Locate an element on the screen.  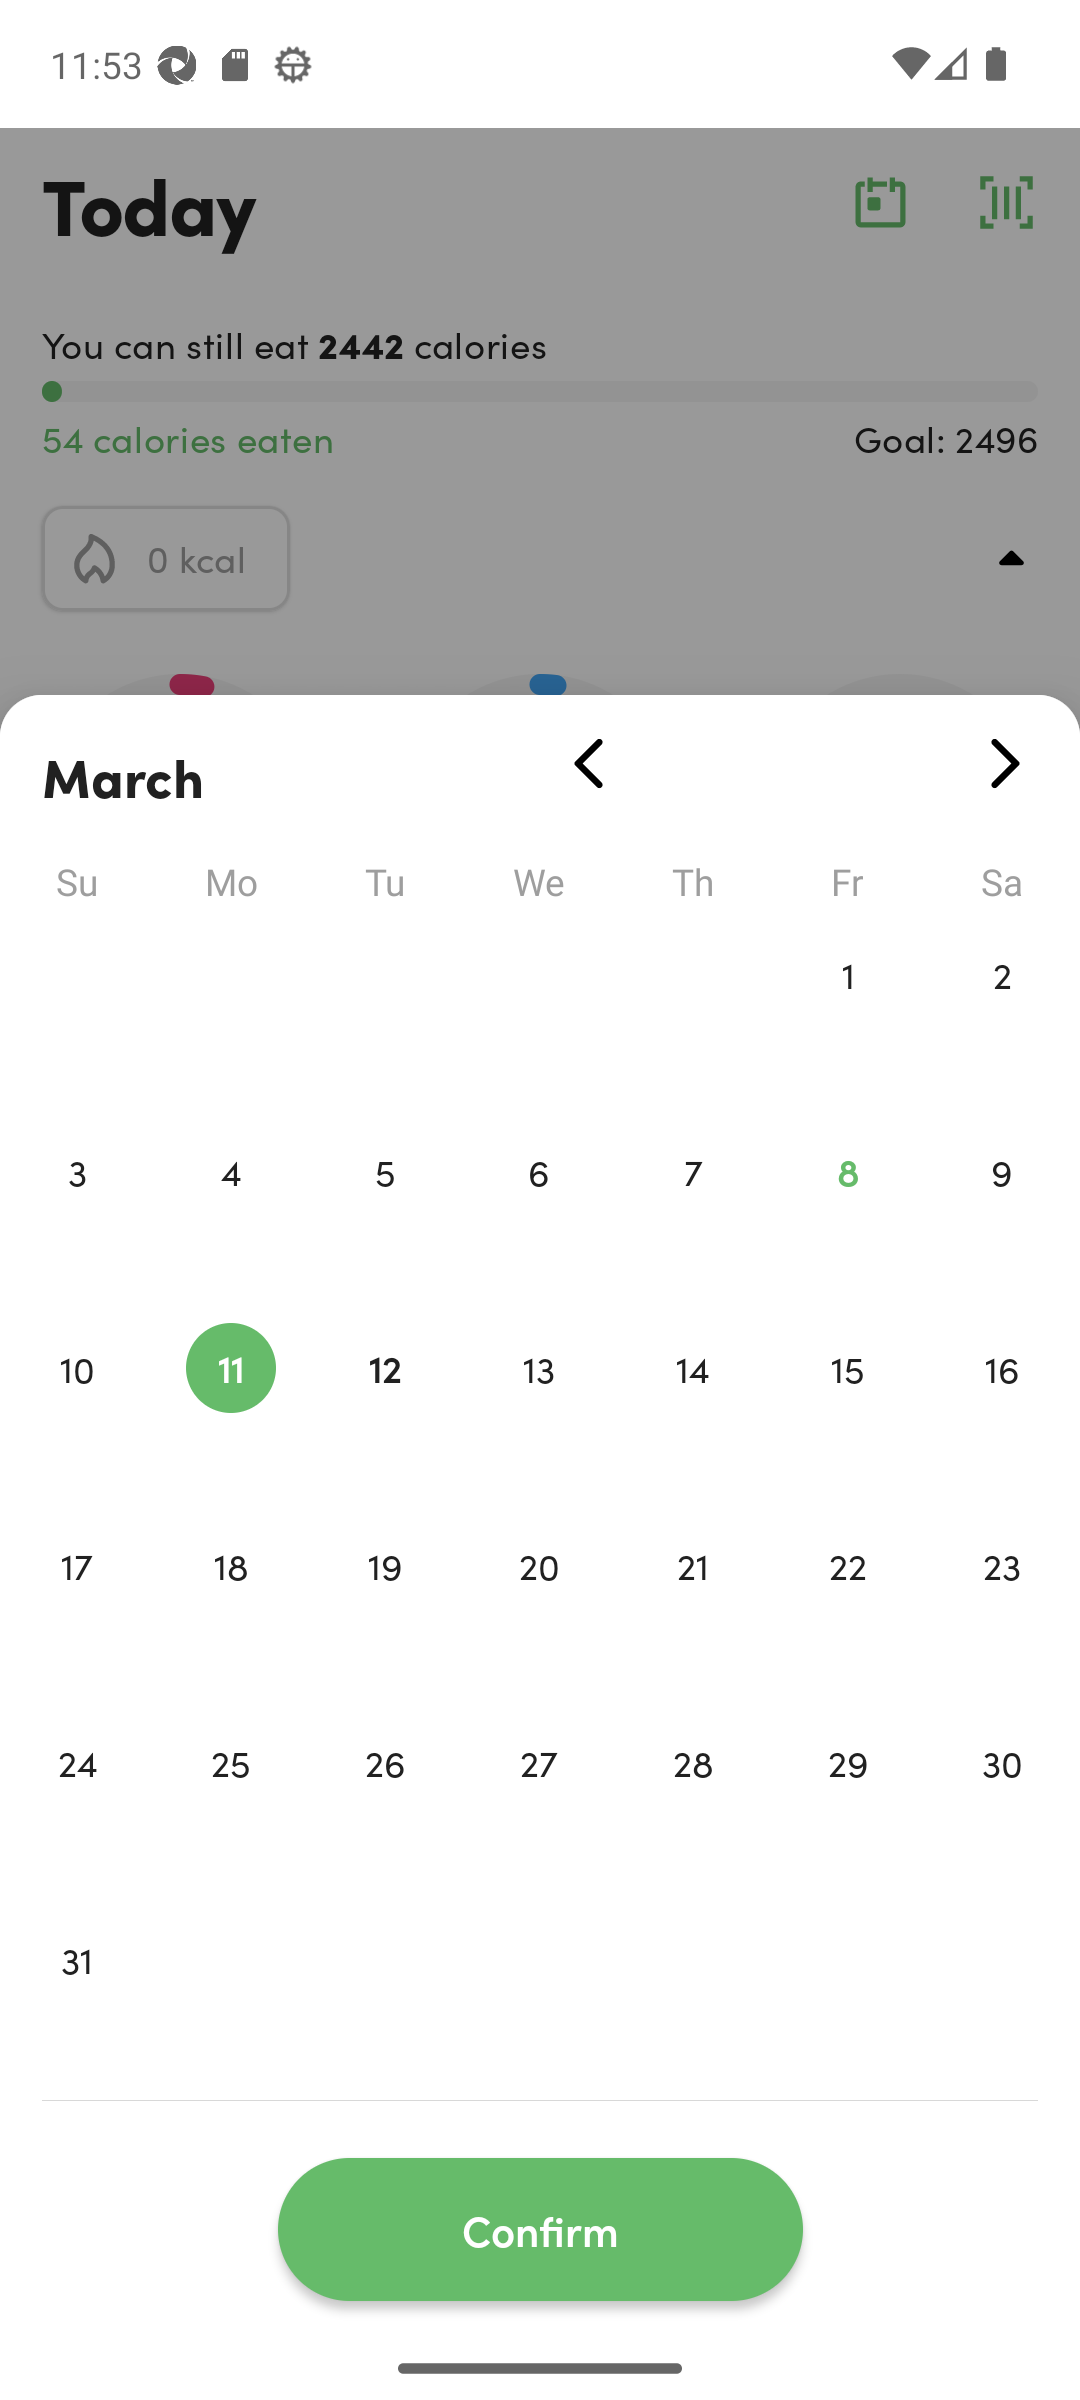
25 is located at coordinates (230, 1804).